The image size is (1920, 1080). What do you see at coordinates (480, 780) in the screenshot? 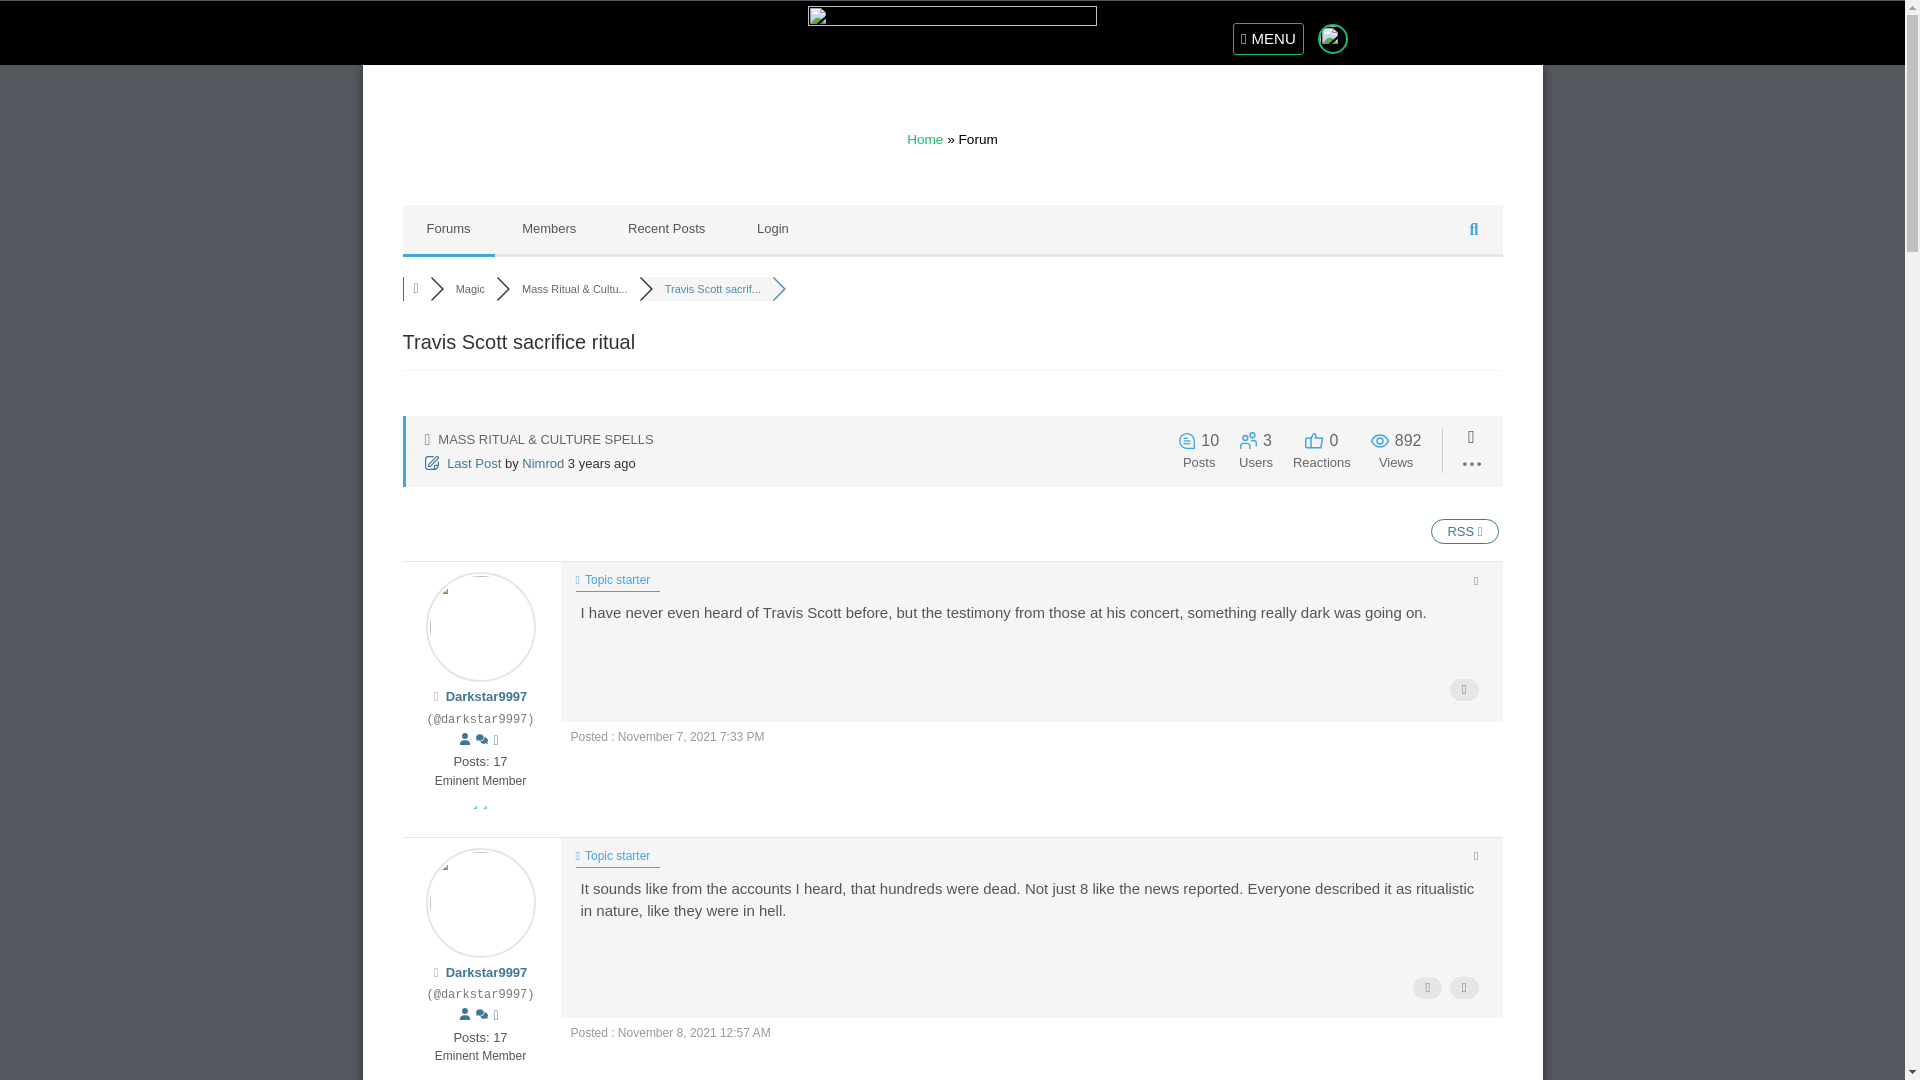
I see `Rating Title` at bounding box center [480, 780].